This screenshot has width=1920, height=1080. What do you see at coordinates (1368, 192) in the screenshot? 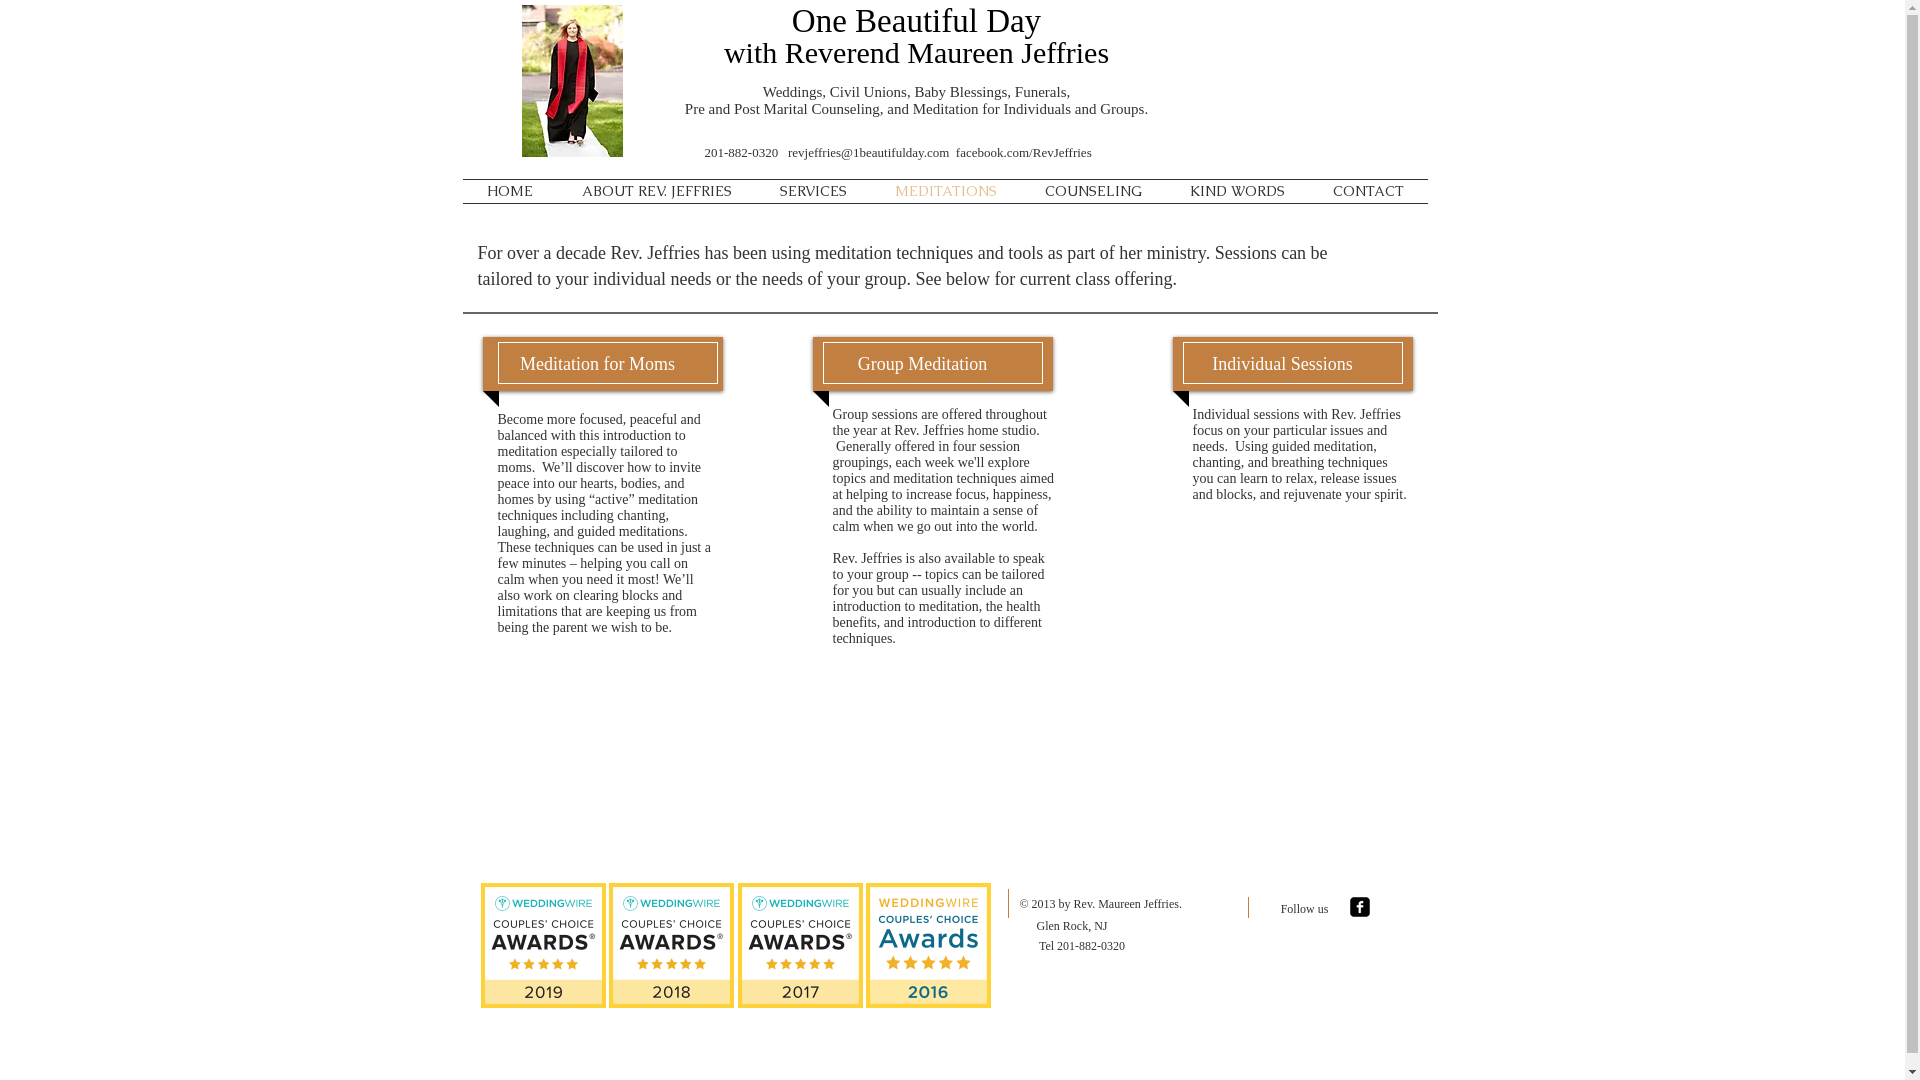
I see `CONTACT` at bounding box center [1368, 192].